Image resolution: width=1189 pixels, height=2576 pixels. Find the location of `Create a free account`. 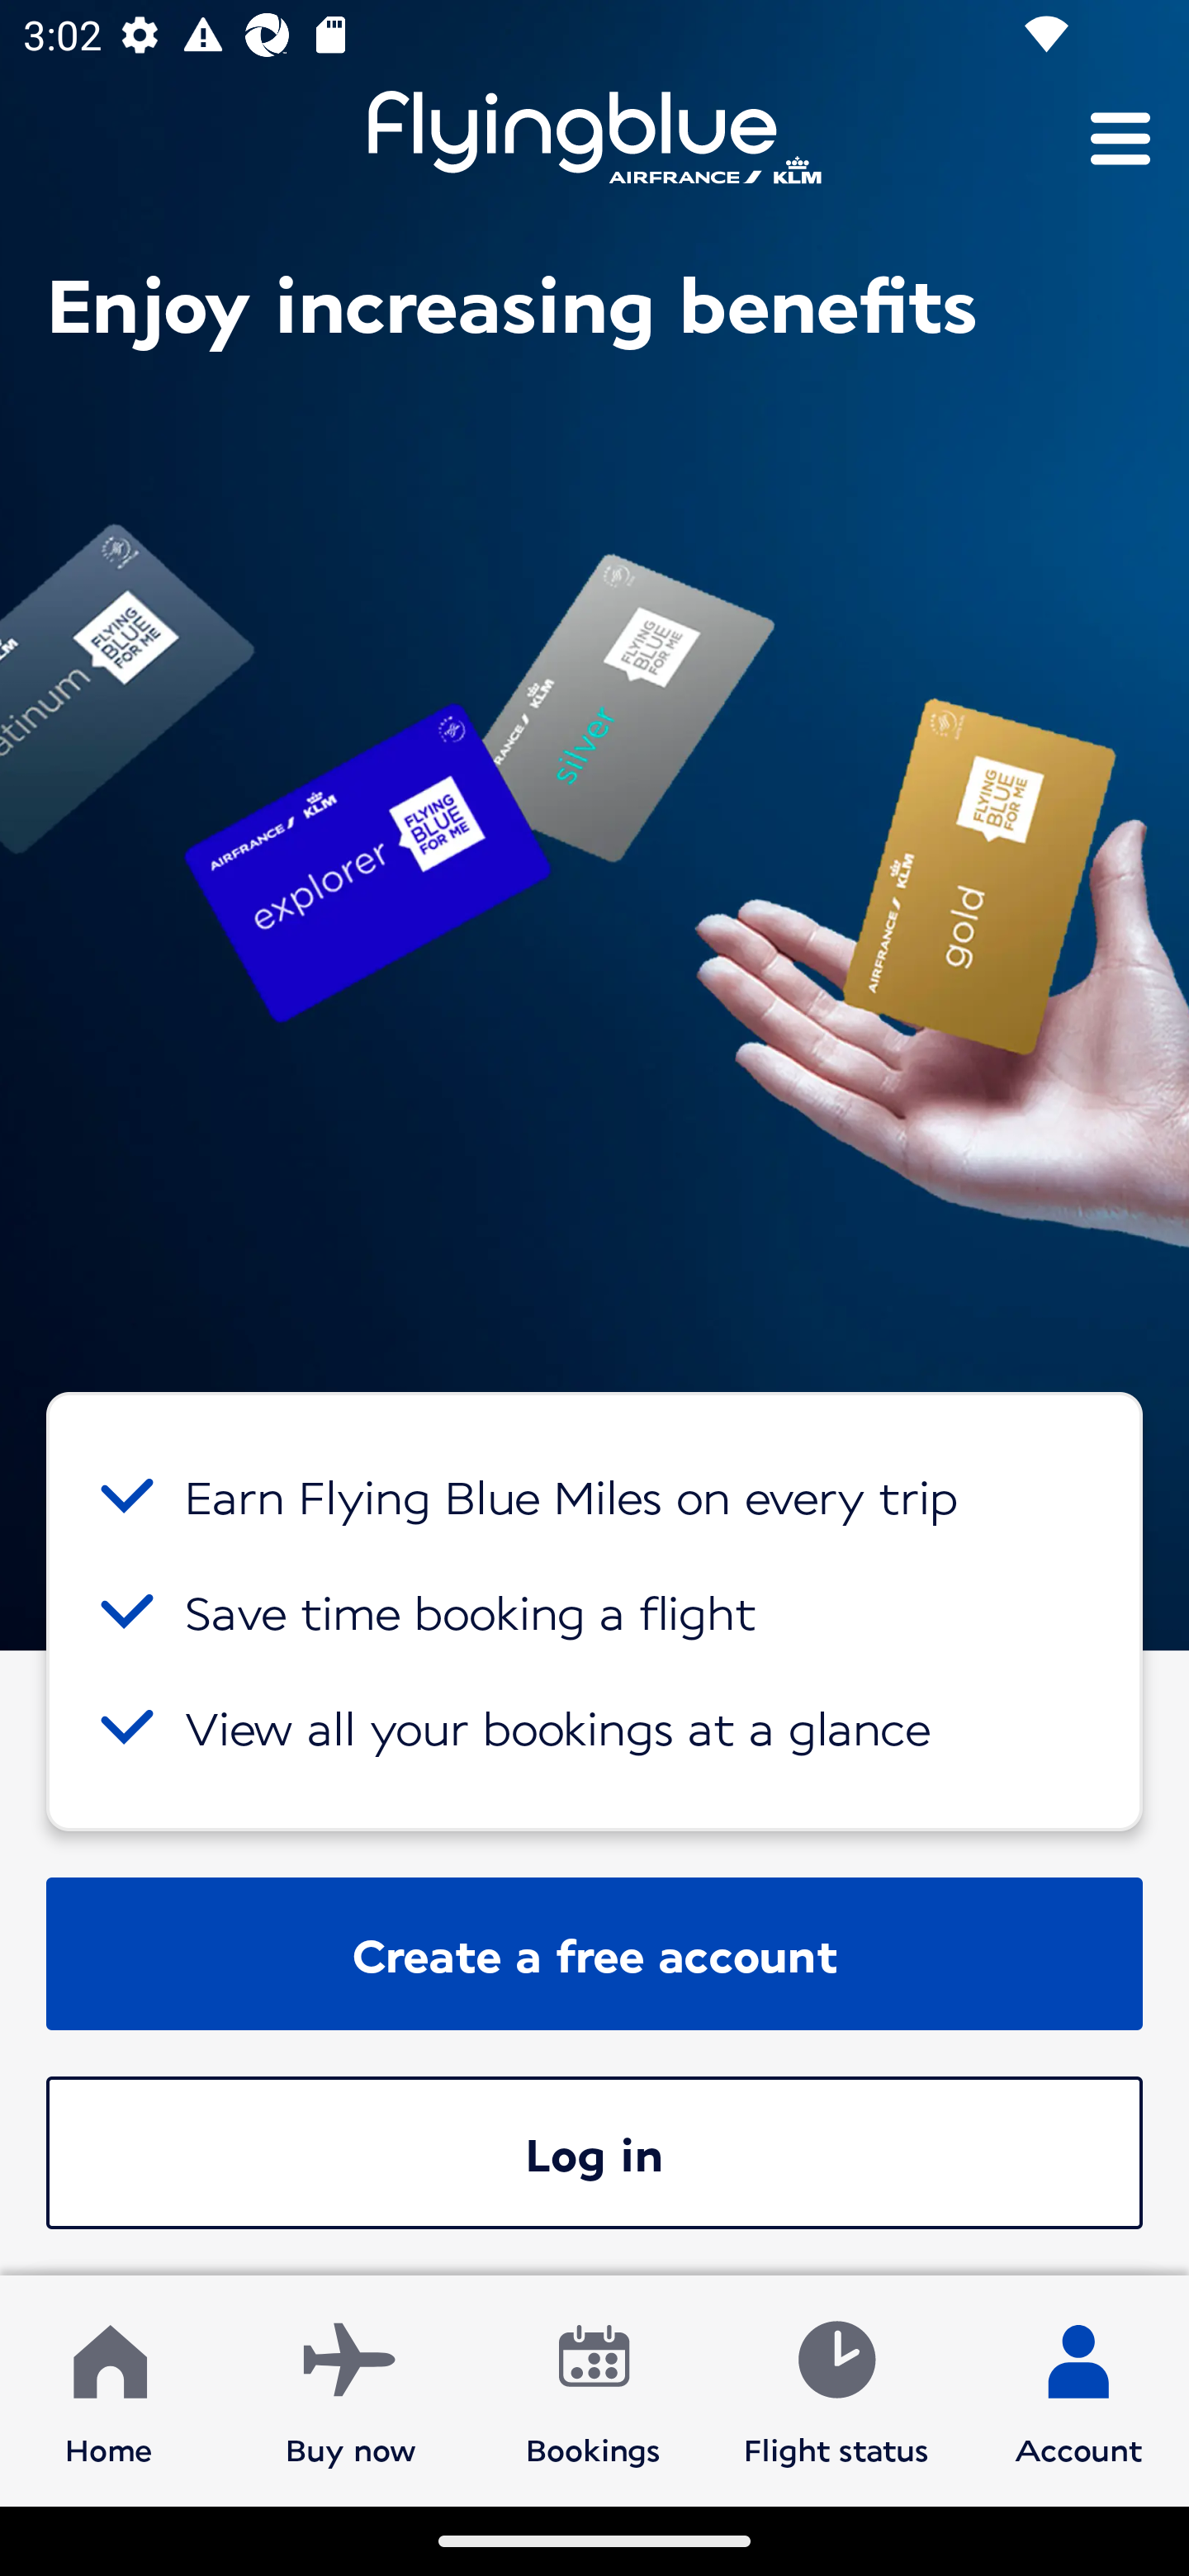

Create a free account is located at coordinates (594, 1953).